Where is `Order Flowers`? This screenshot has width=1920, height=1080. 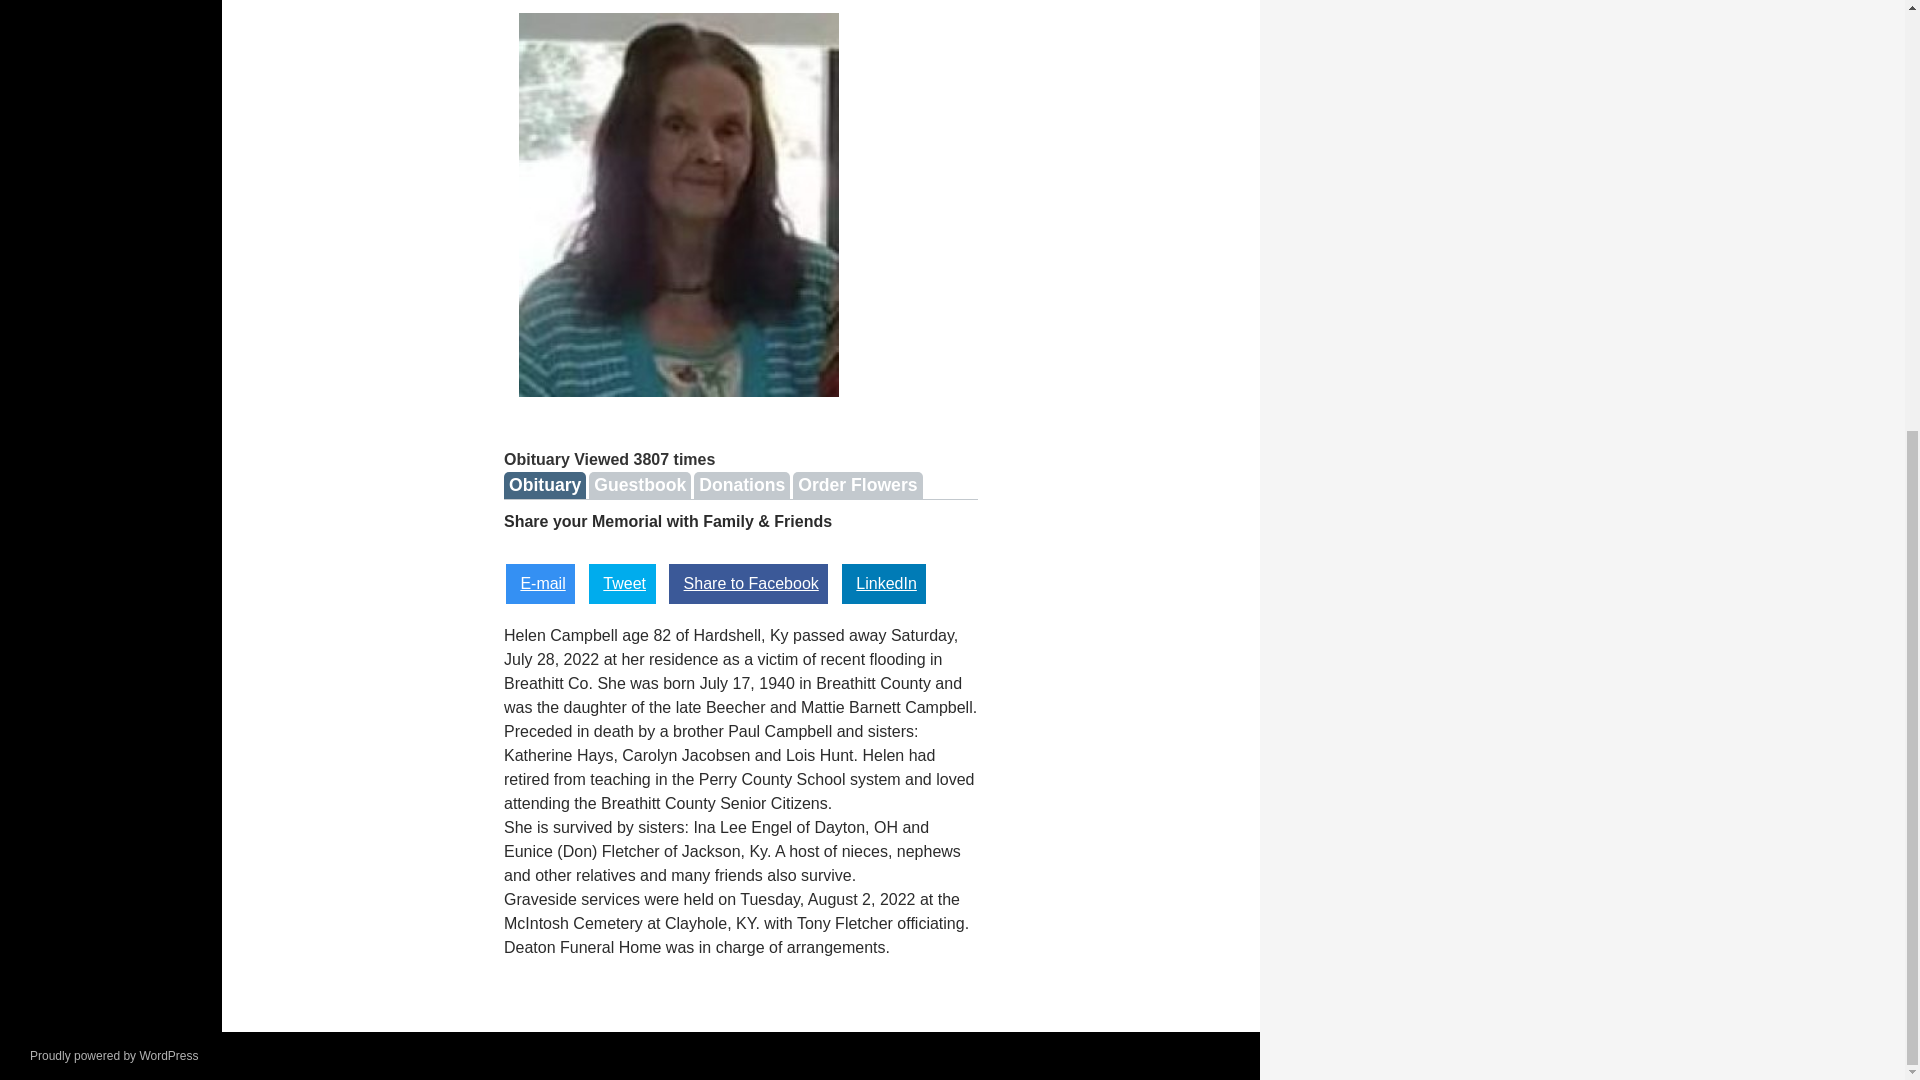
Order Flowers is located at coordinates (856, 484).